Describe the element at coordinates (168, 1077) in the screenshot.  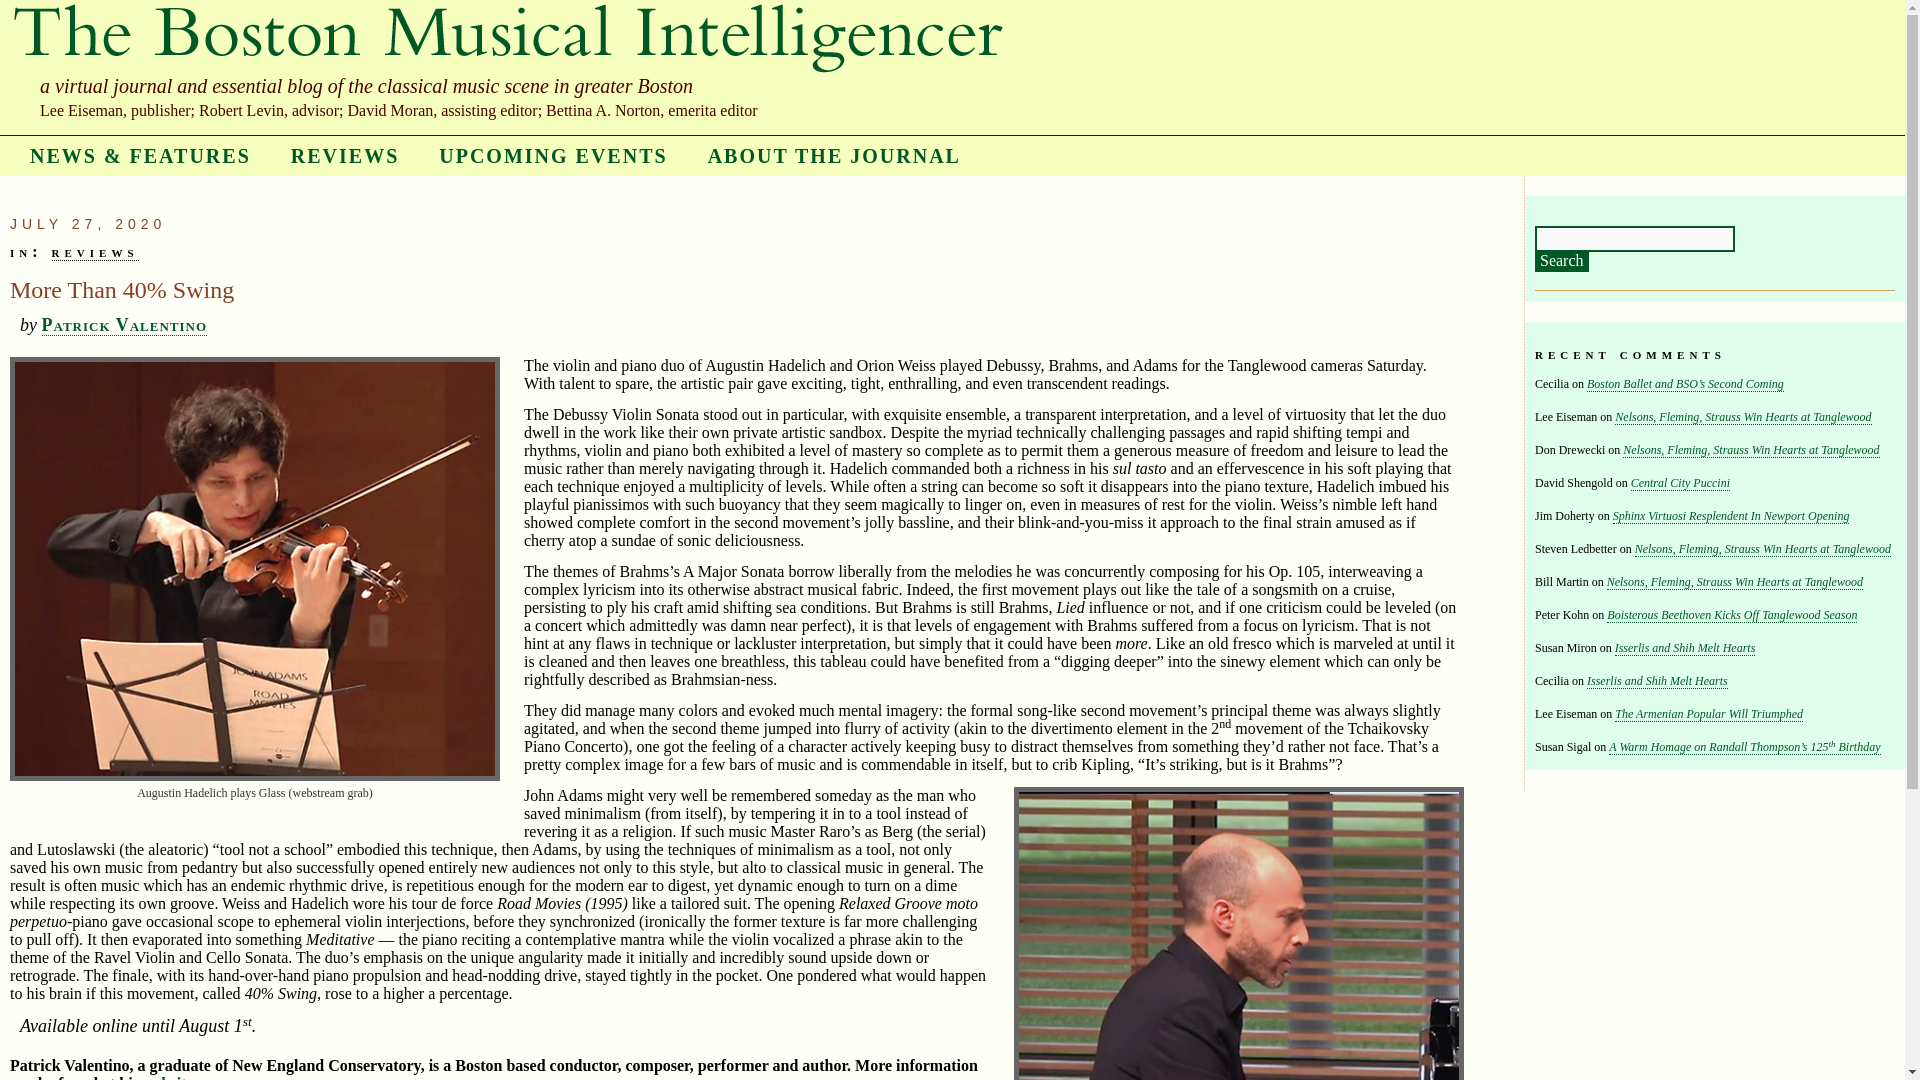
I see `website` at that location.